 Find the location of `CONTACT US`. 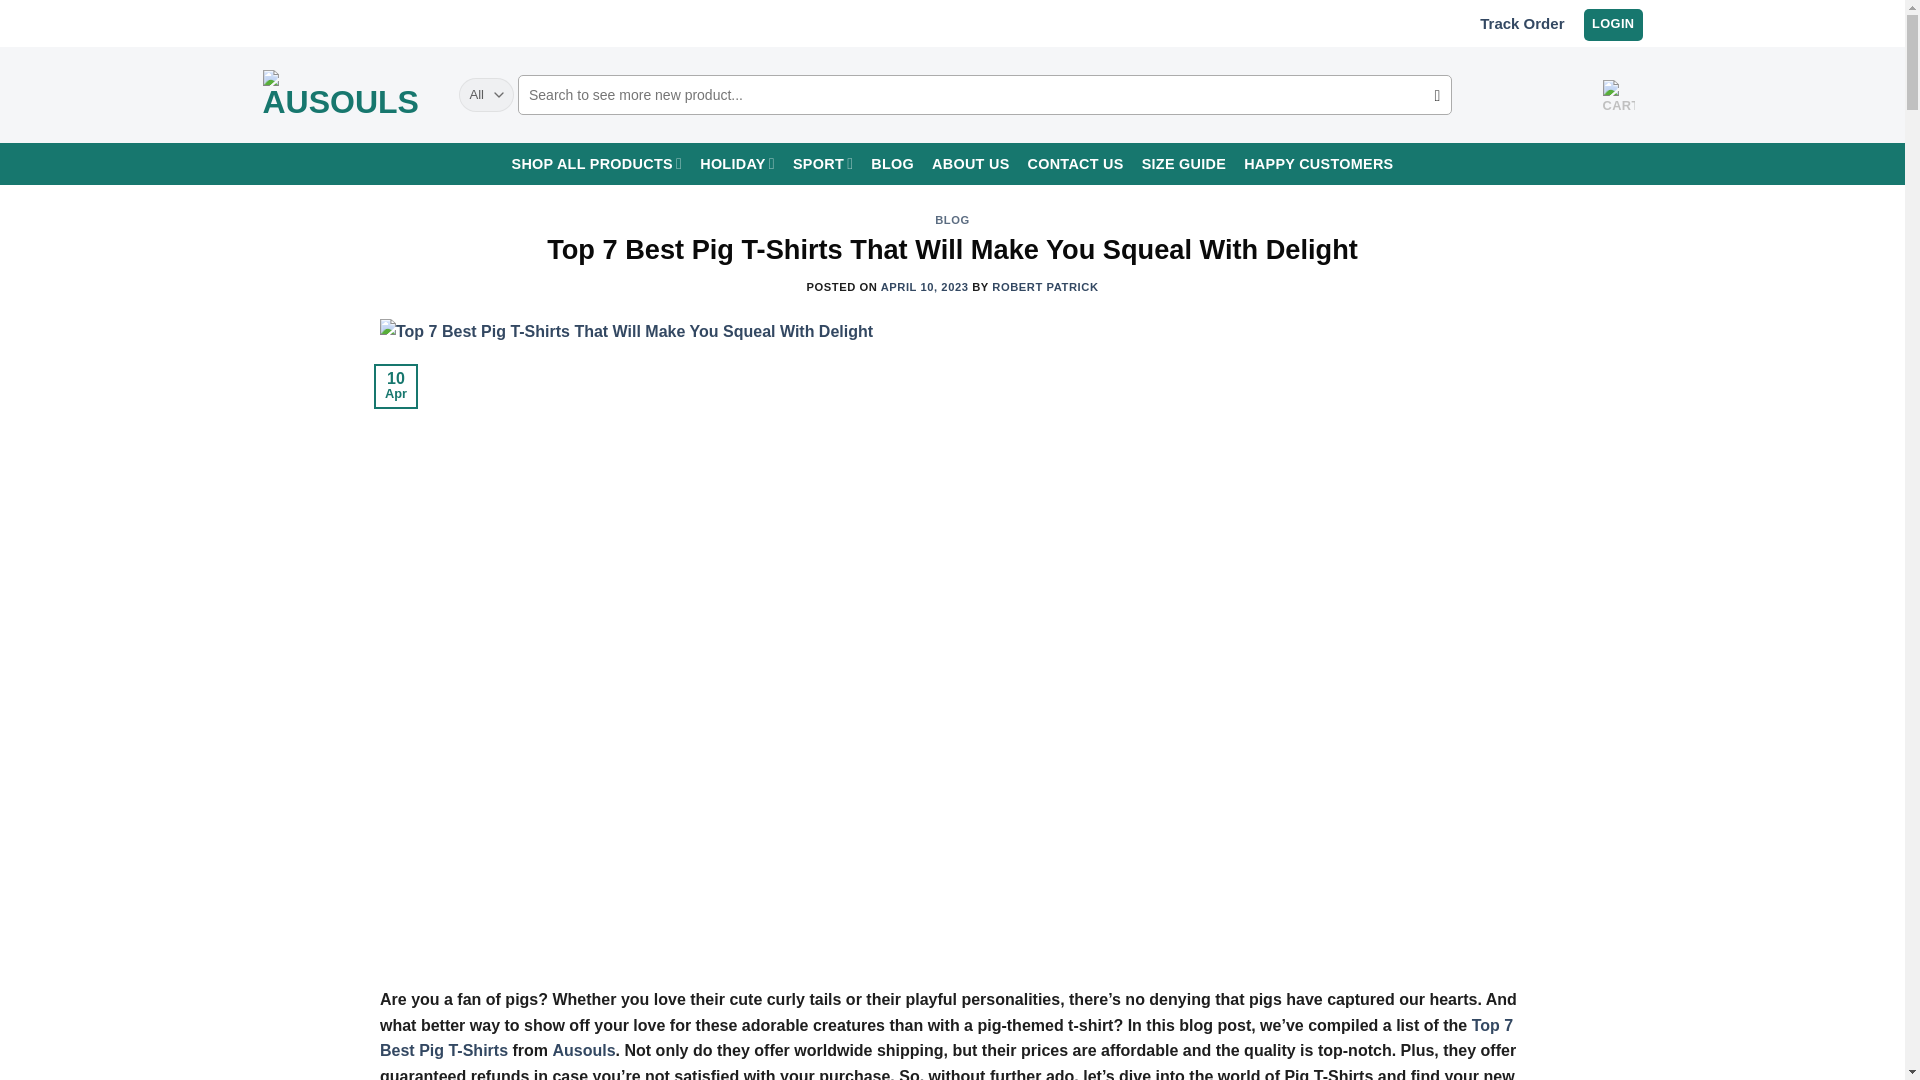

CONTACT US is located at coordinates (1075, 164).